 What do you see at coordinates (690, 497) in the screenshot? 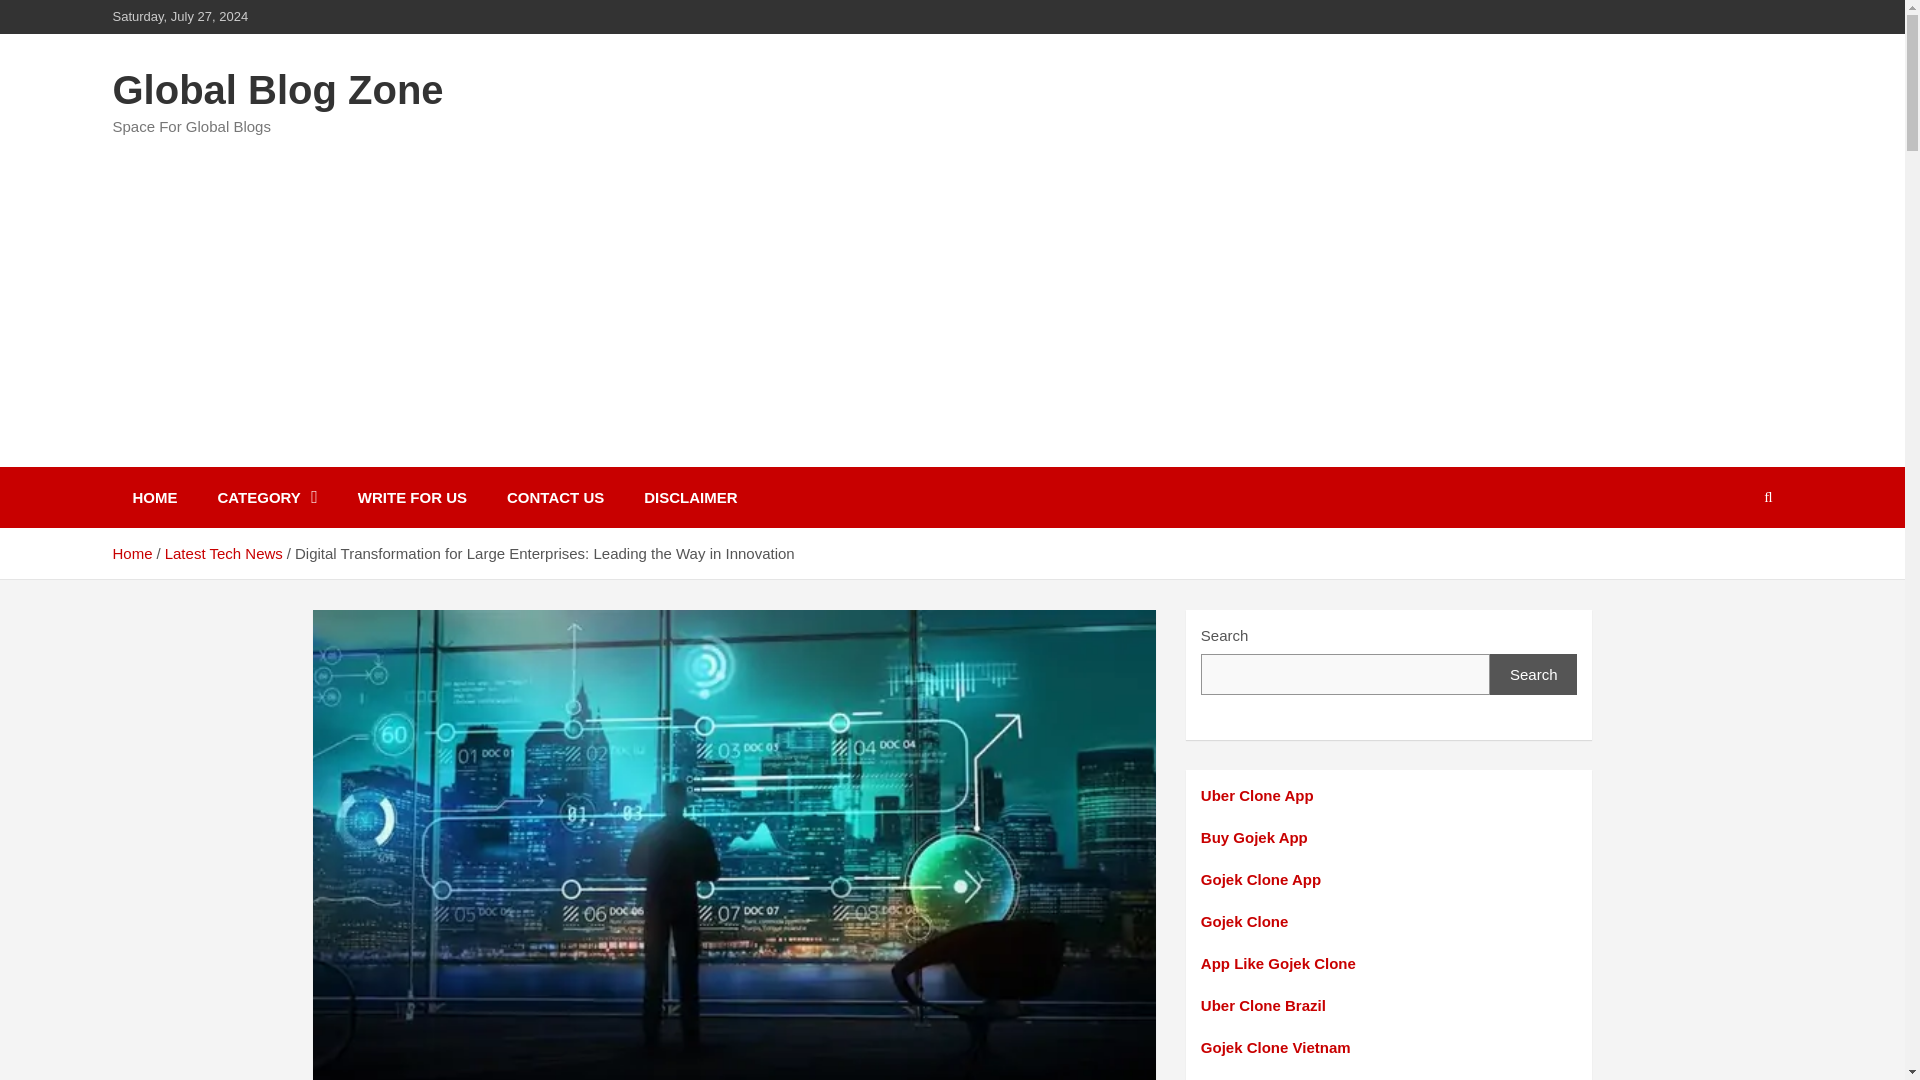
I see `DISCLAIMER` at bounding box center [690, 497].